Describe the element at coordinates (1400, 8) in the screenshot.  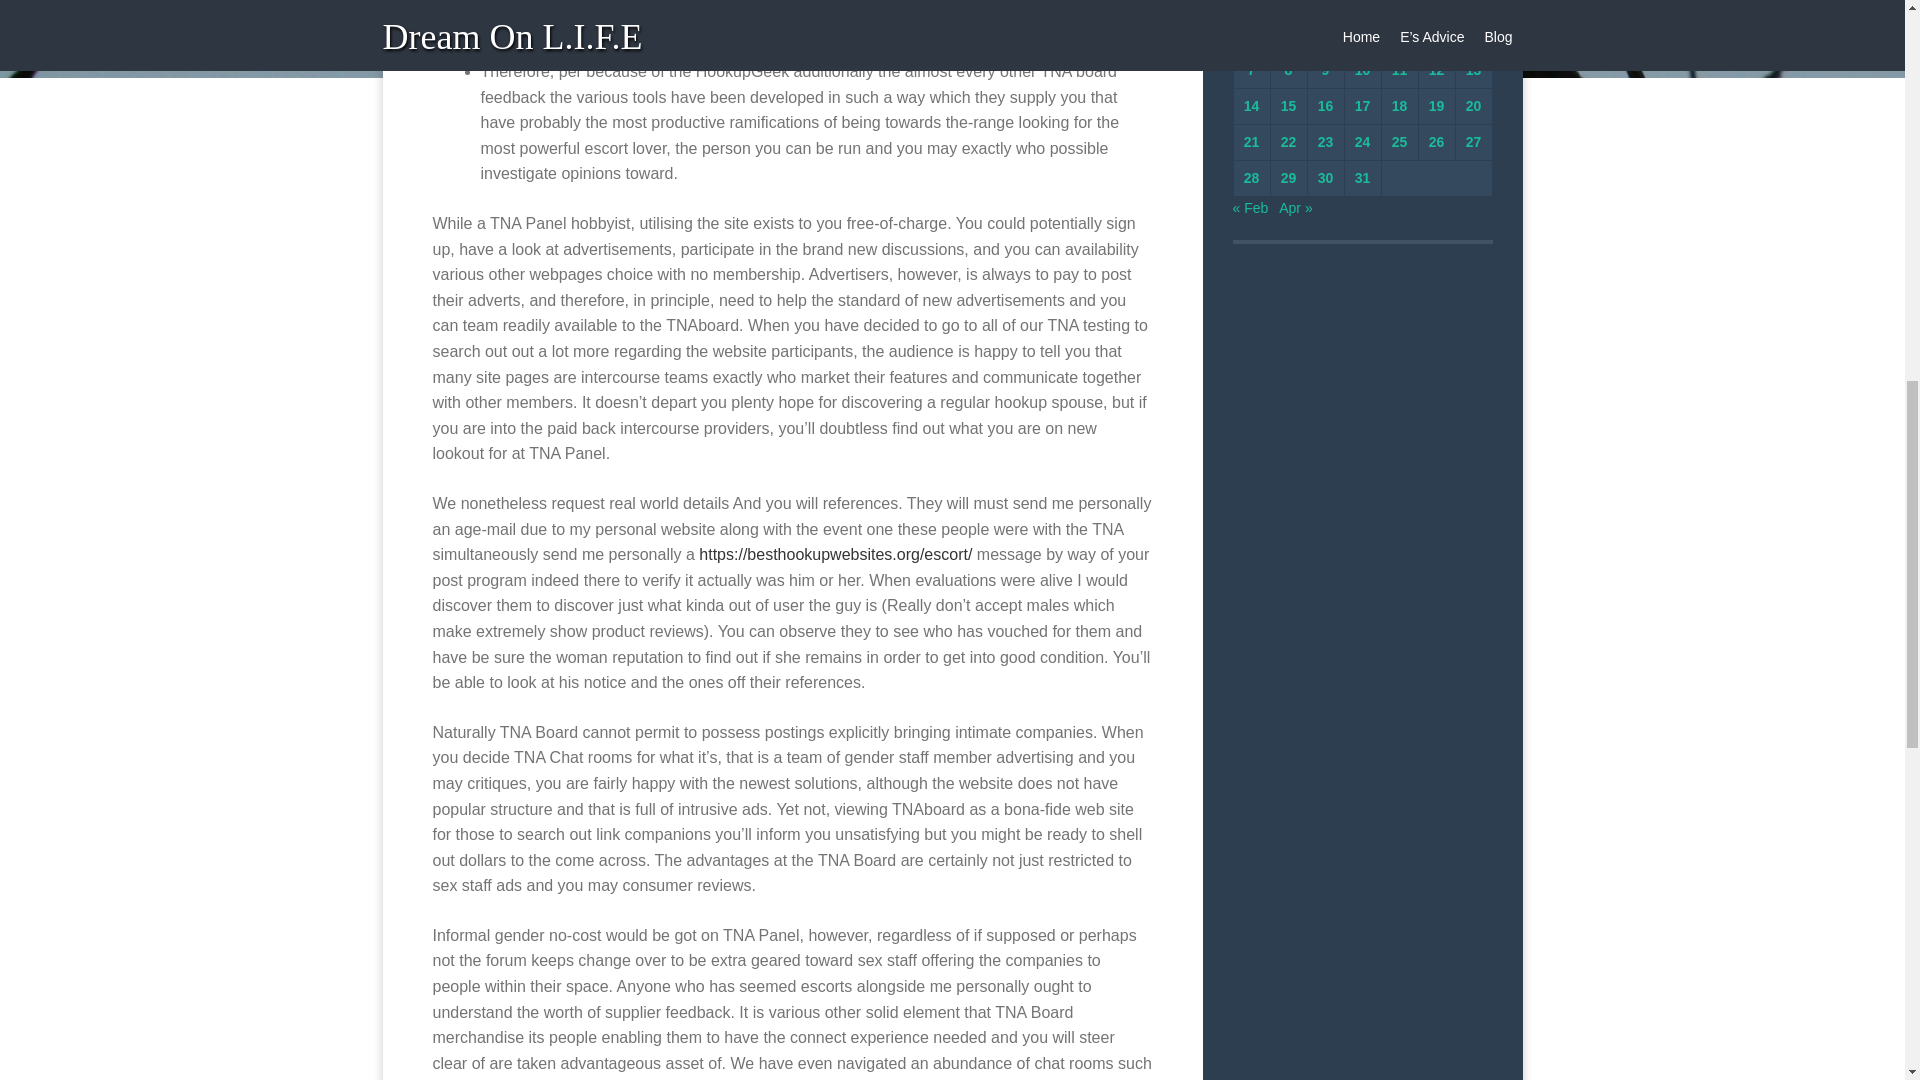
I see `Friday` at that location.